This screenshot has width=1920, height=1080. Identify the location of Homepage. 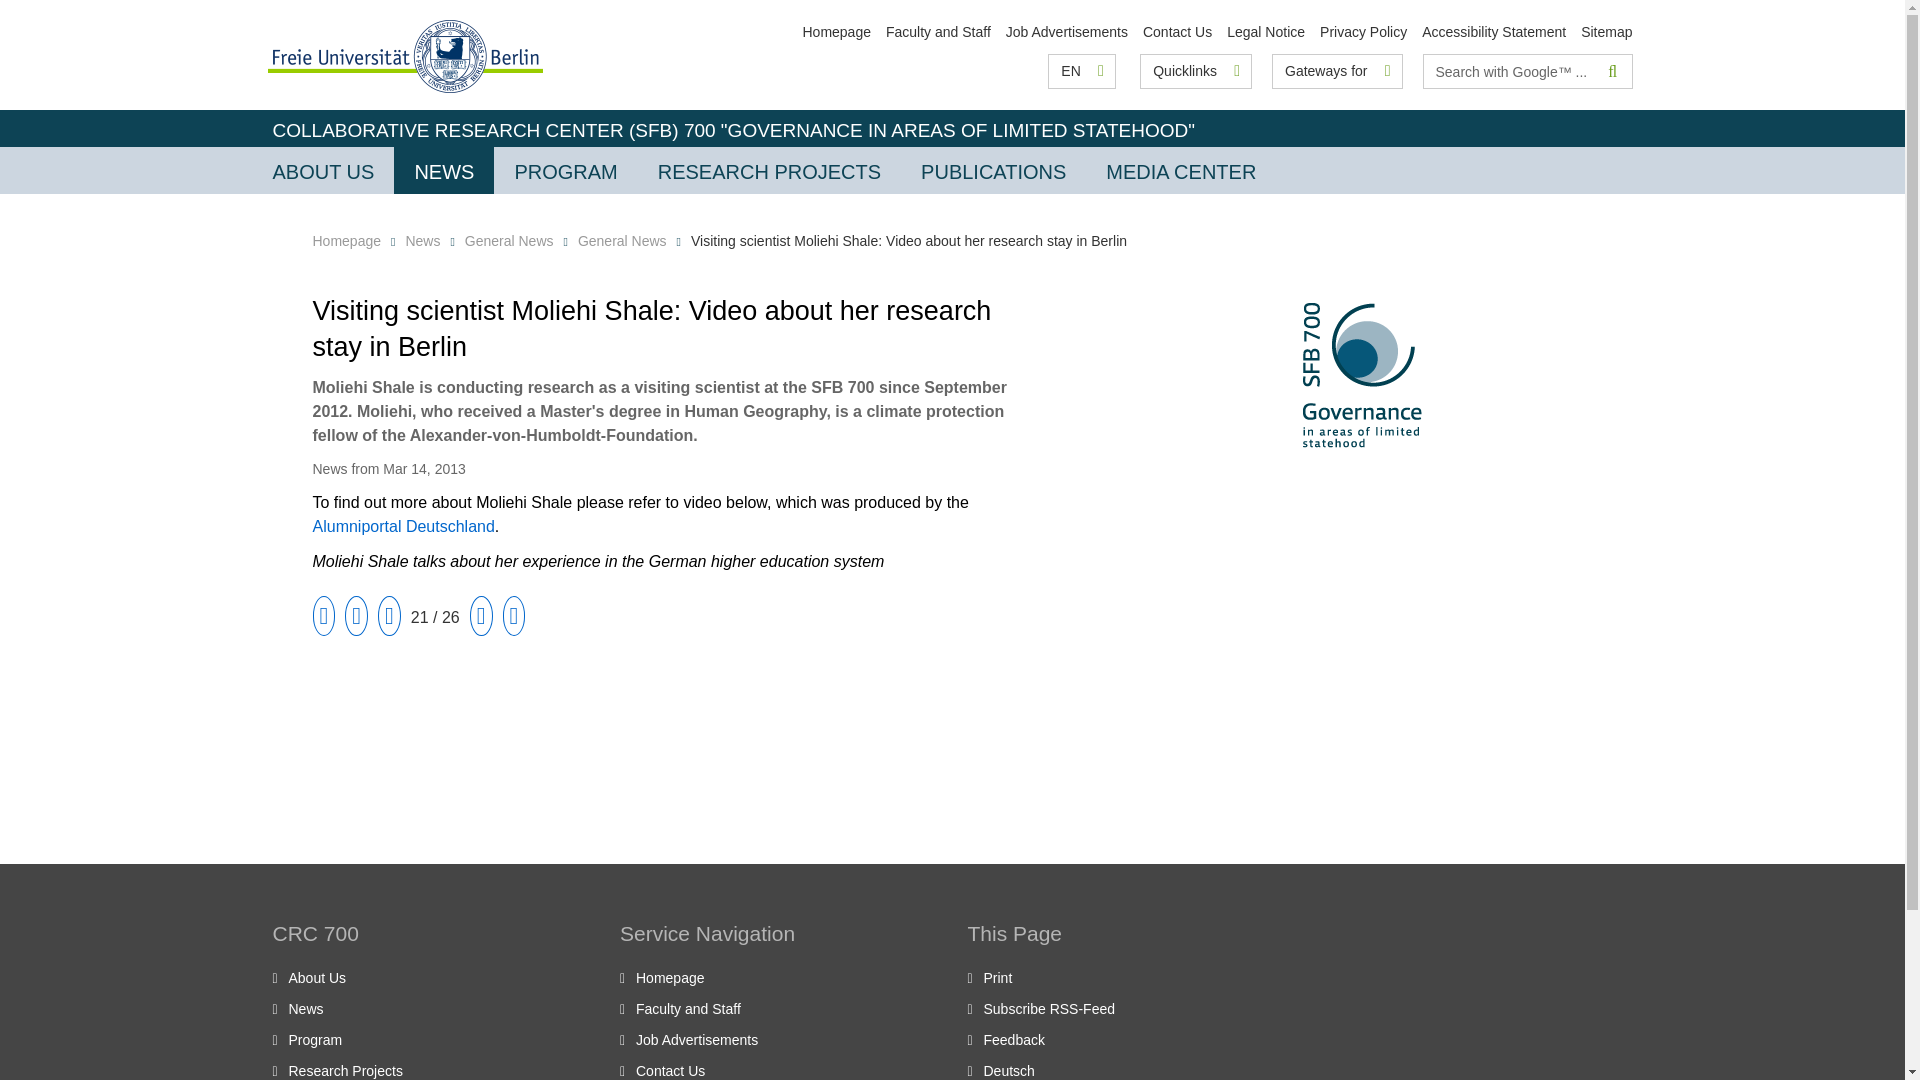
(836, 31).